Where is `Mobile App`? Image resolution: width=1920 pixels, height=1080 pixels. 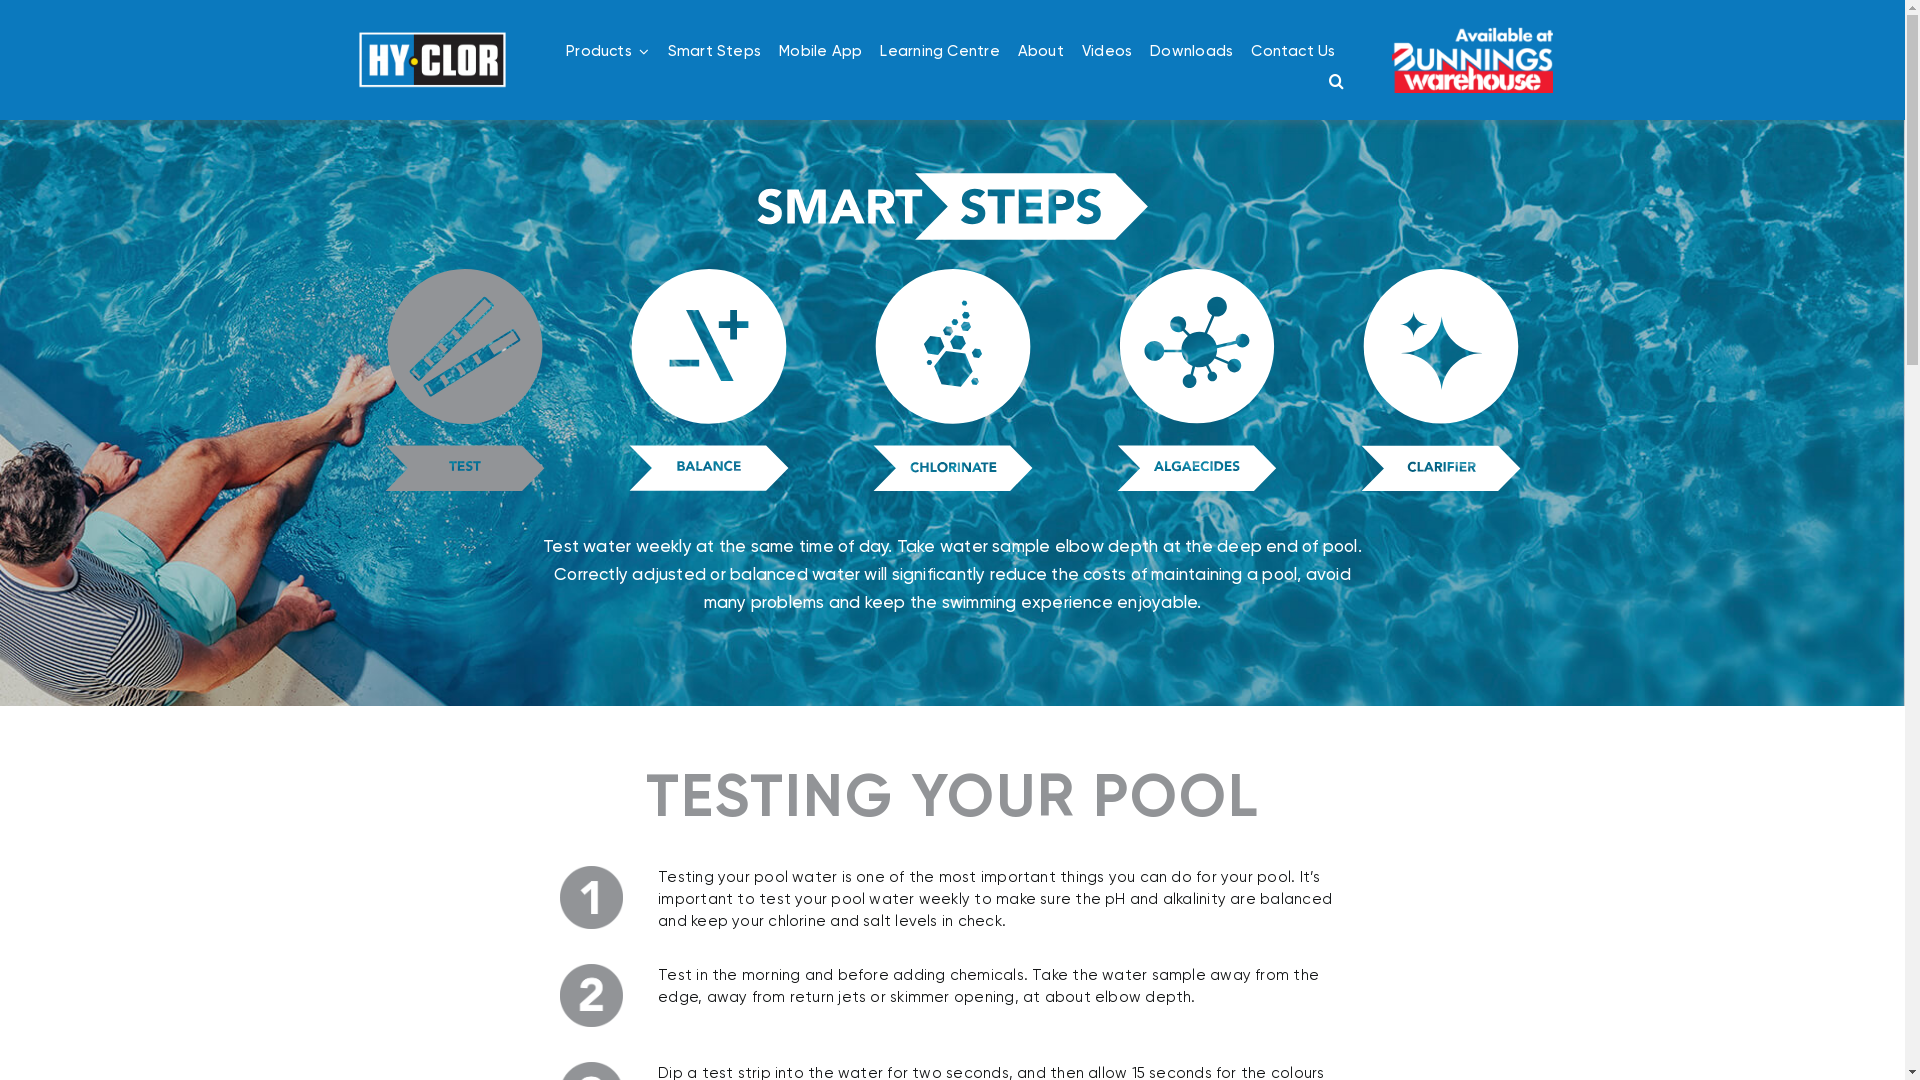
Mobile App is located at coordinates (820, 51).